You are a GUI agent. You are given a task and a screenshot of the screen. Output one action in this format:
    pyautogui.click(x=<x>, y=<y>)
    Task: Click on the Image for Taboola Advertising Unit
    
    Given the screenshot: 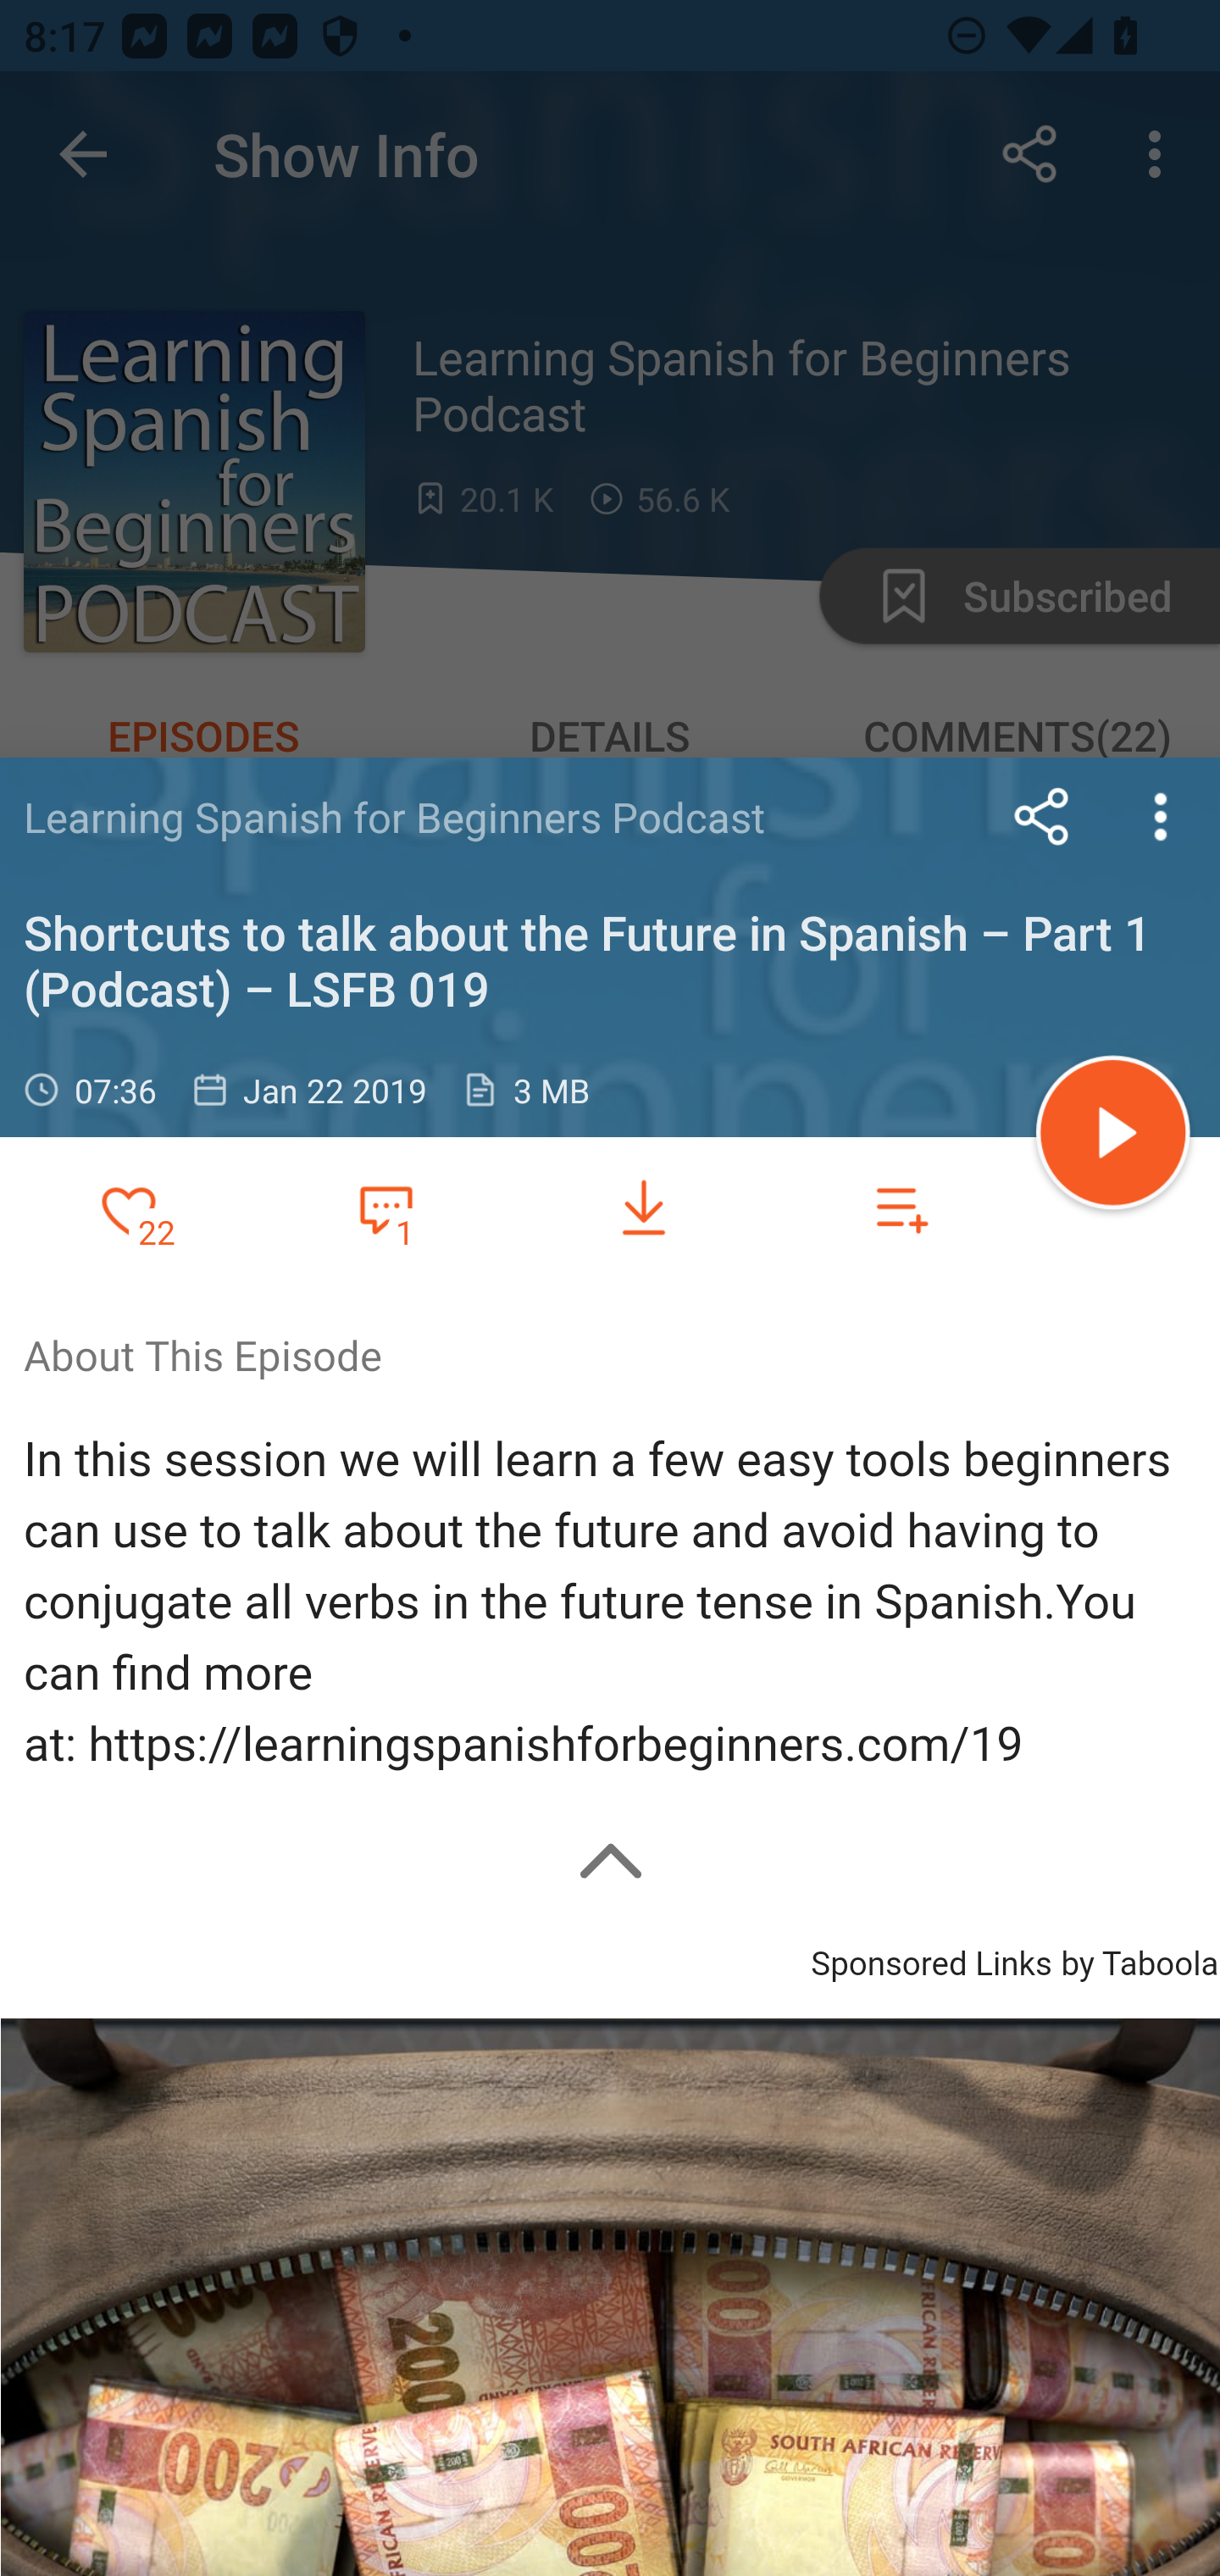 What is the action you would take?
    pyautogui.click(x=610, y=2296)
    